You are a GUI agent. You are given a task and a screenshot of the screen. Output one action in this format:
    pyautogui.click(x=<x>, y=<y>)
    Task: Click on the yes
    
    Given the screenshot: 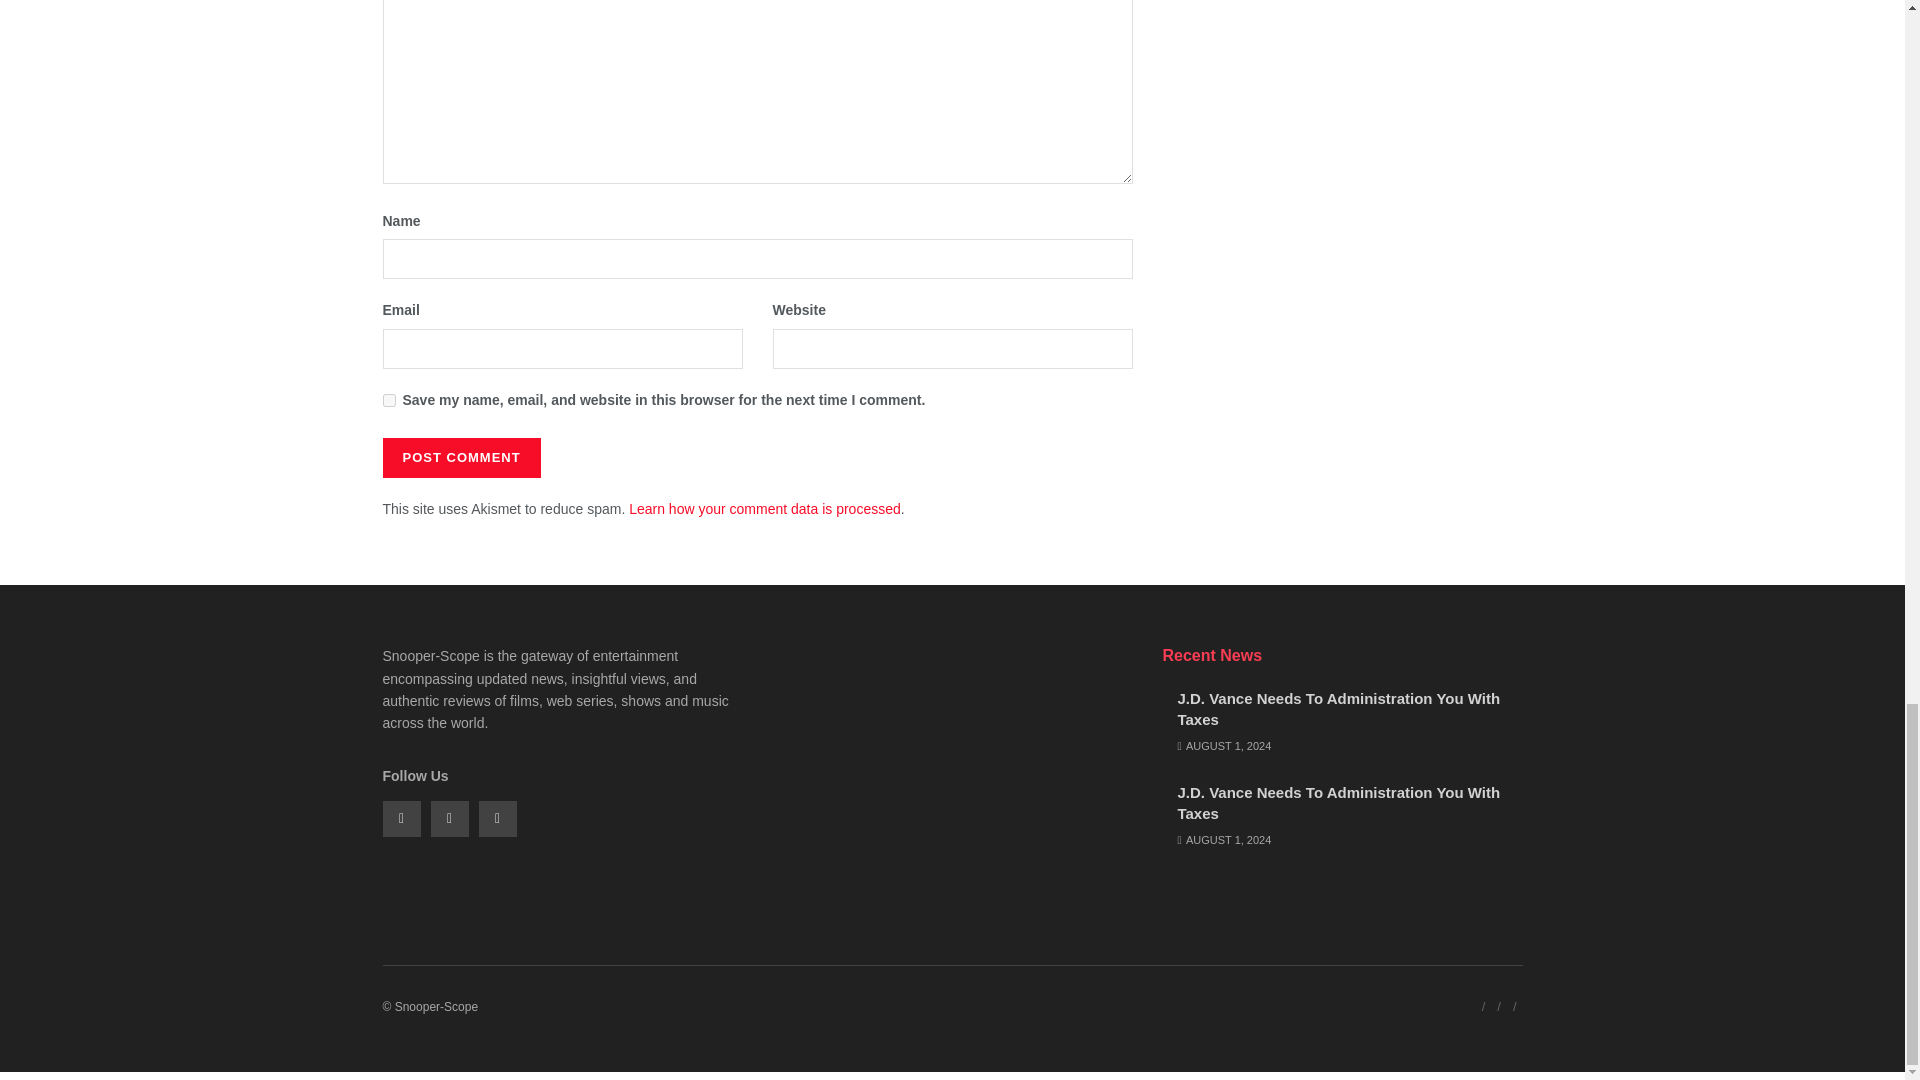 What is the action you would take?
    pyautogui.click(x=388, y=400)
    